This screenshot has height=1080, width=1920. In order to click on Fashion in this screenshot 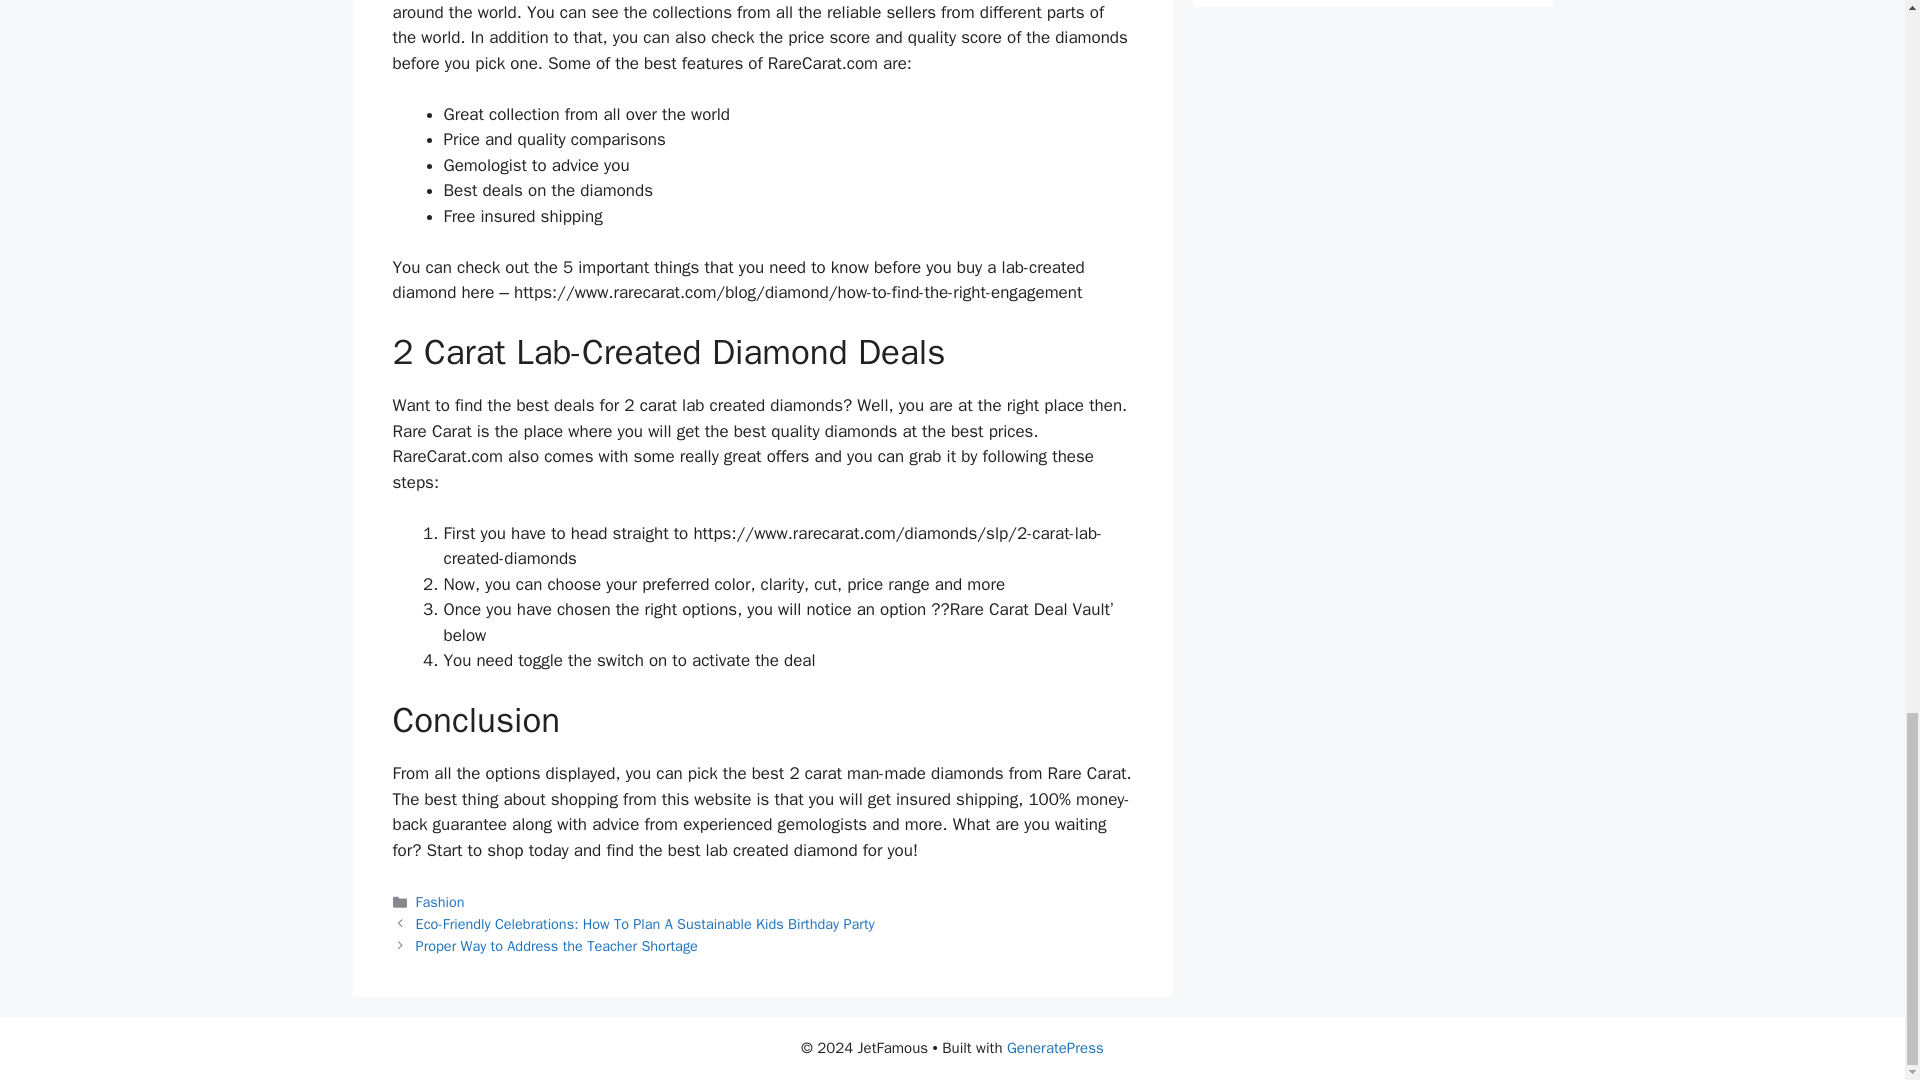, I will do `click(440, 902)`.